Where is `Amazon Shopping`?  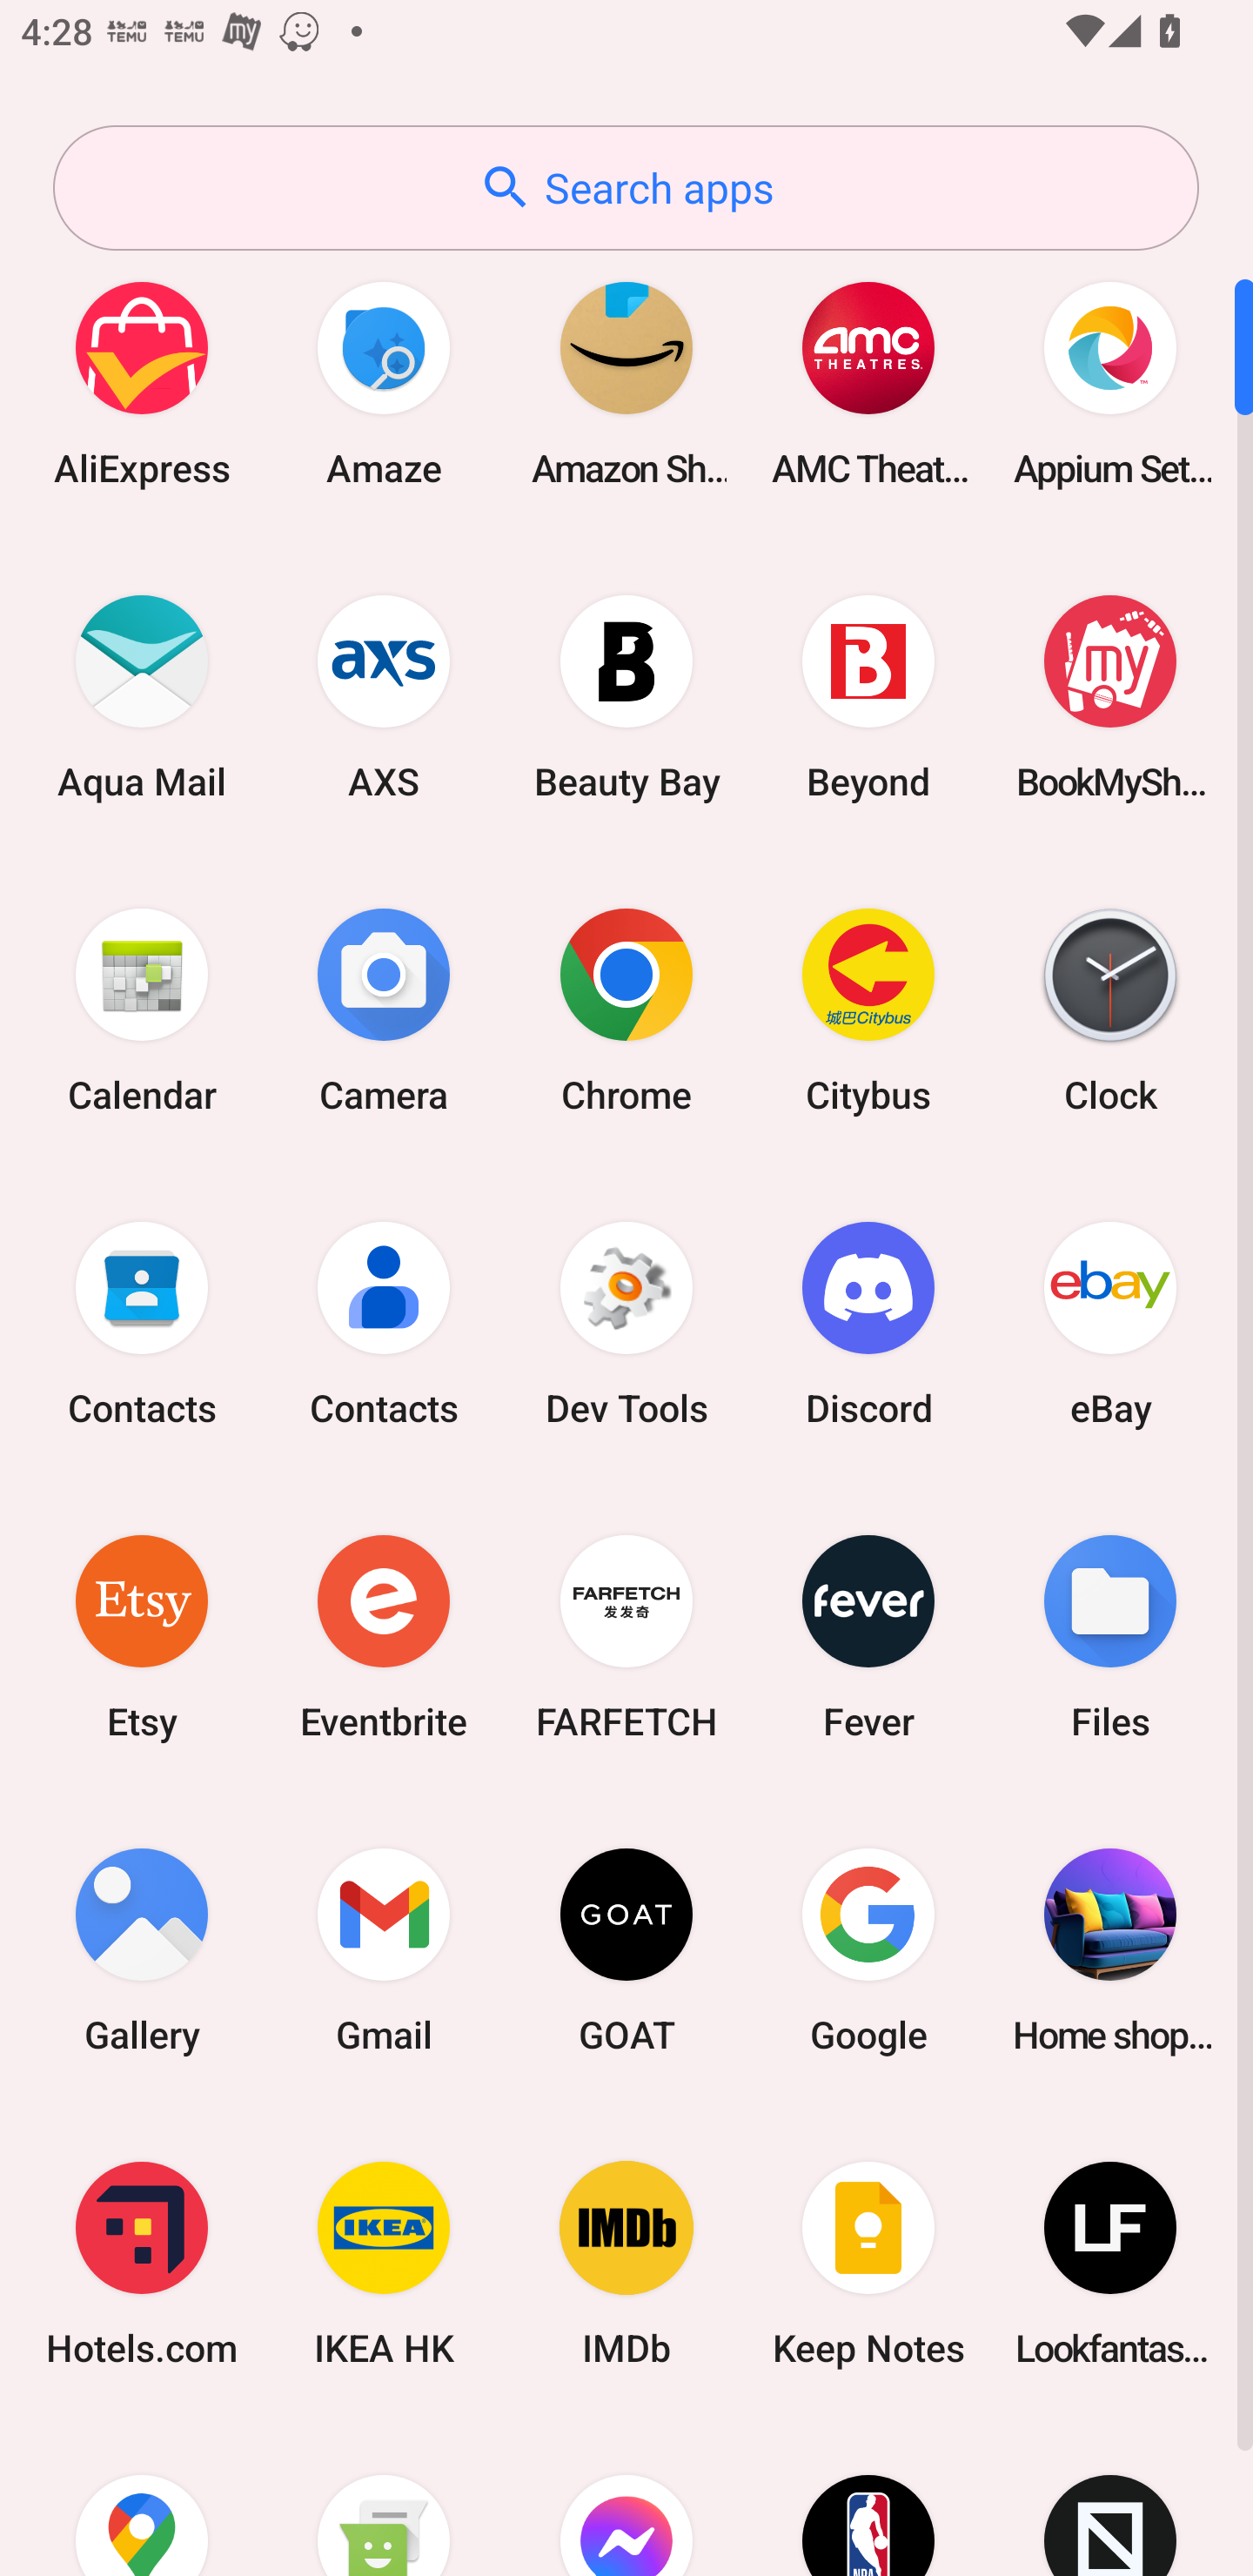
Amazon Shopping is located at coordinates (626, 383).